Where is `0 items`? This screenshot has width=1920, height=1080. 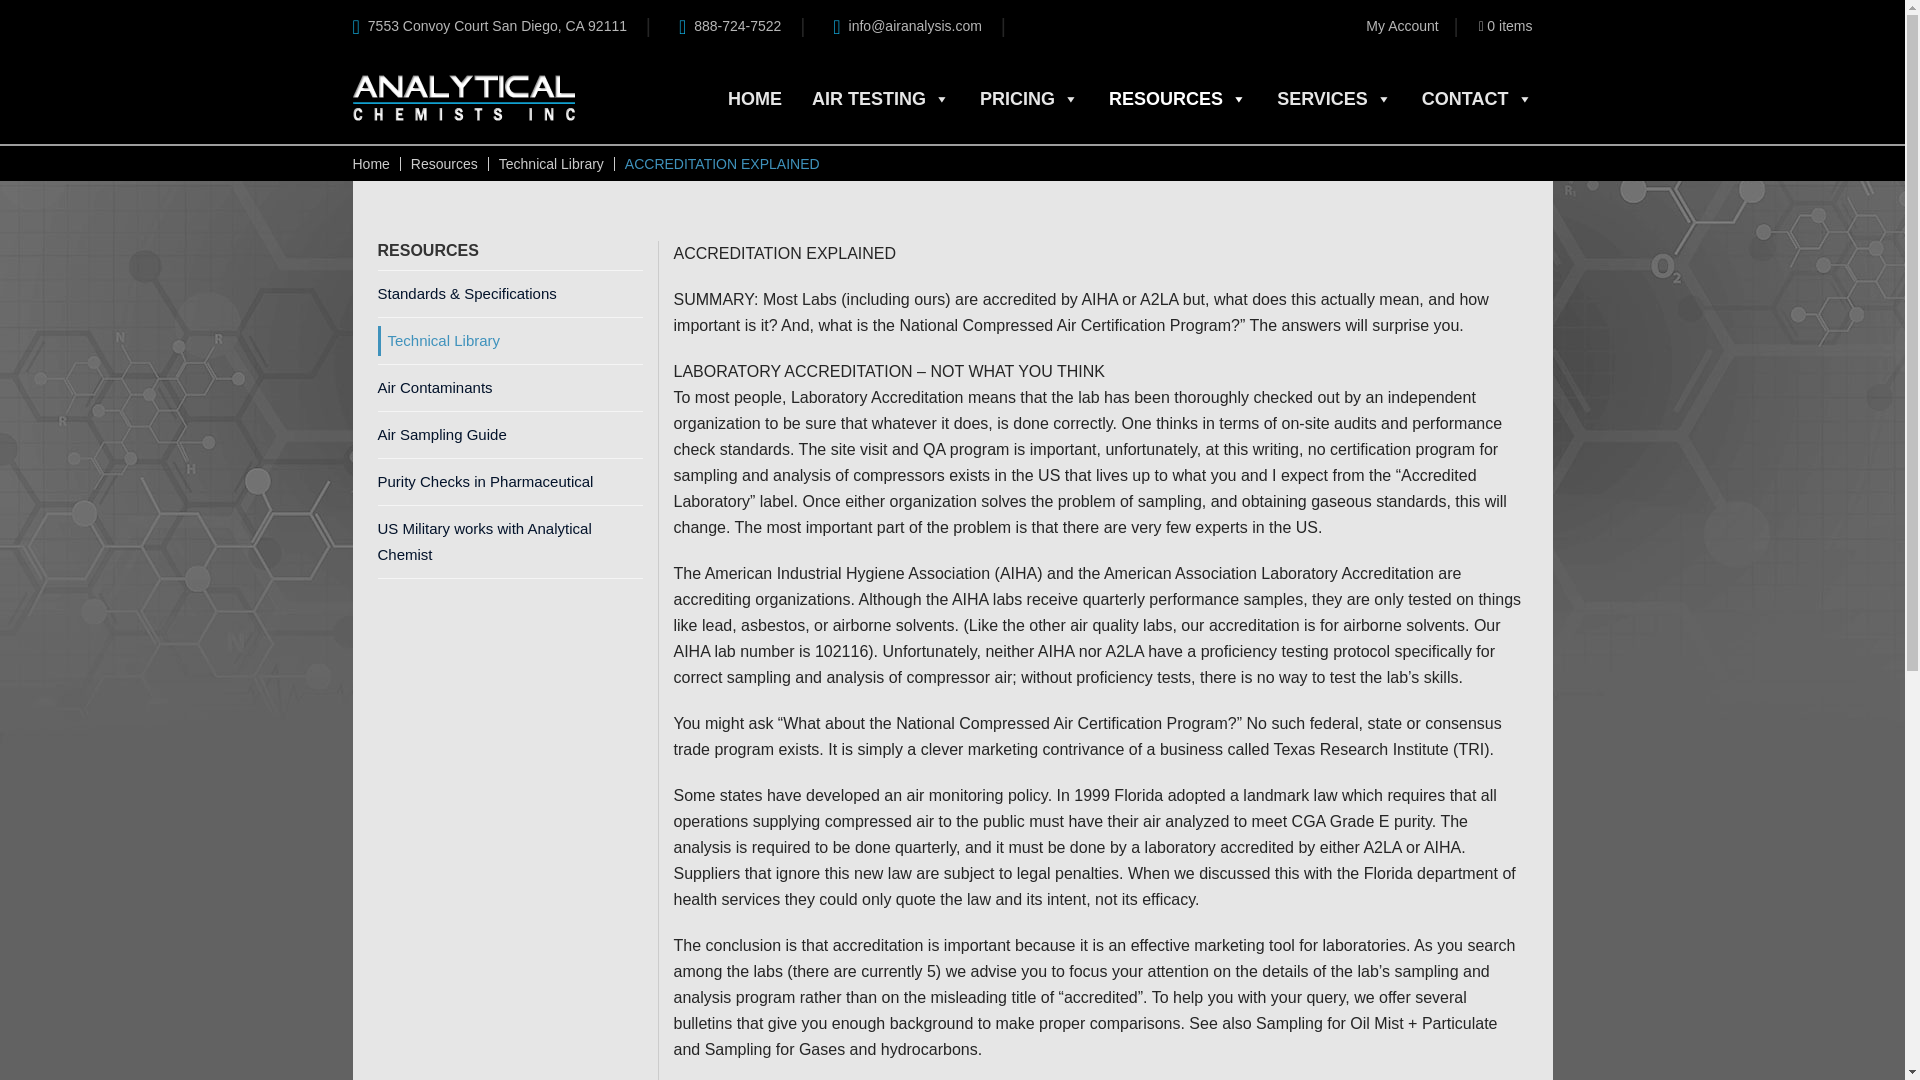
0 items is located at coordinates (1505, 25).